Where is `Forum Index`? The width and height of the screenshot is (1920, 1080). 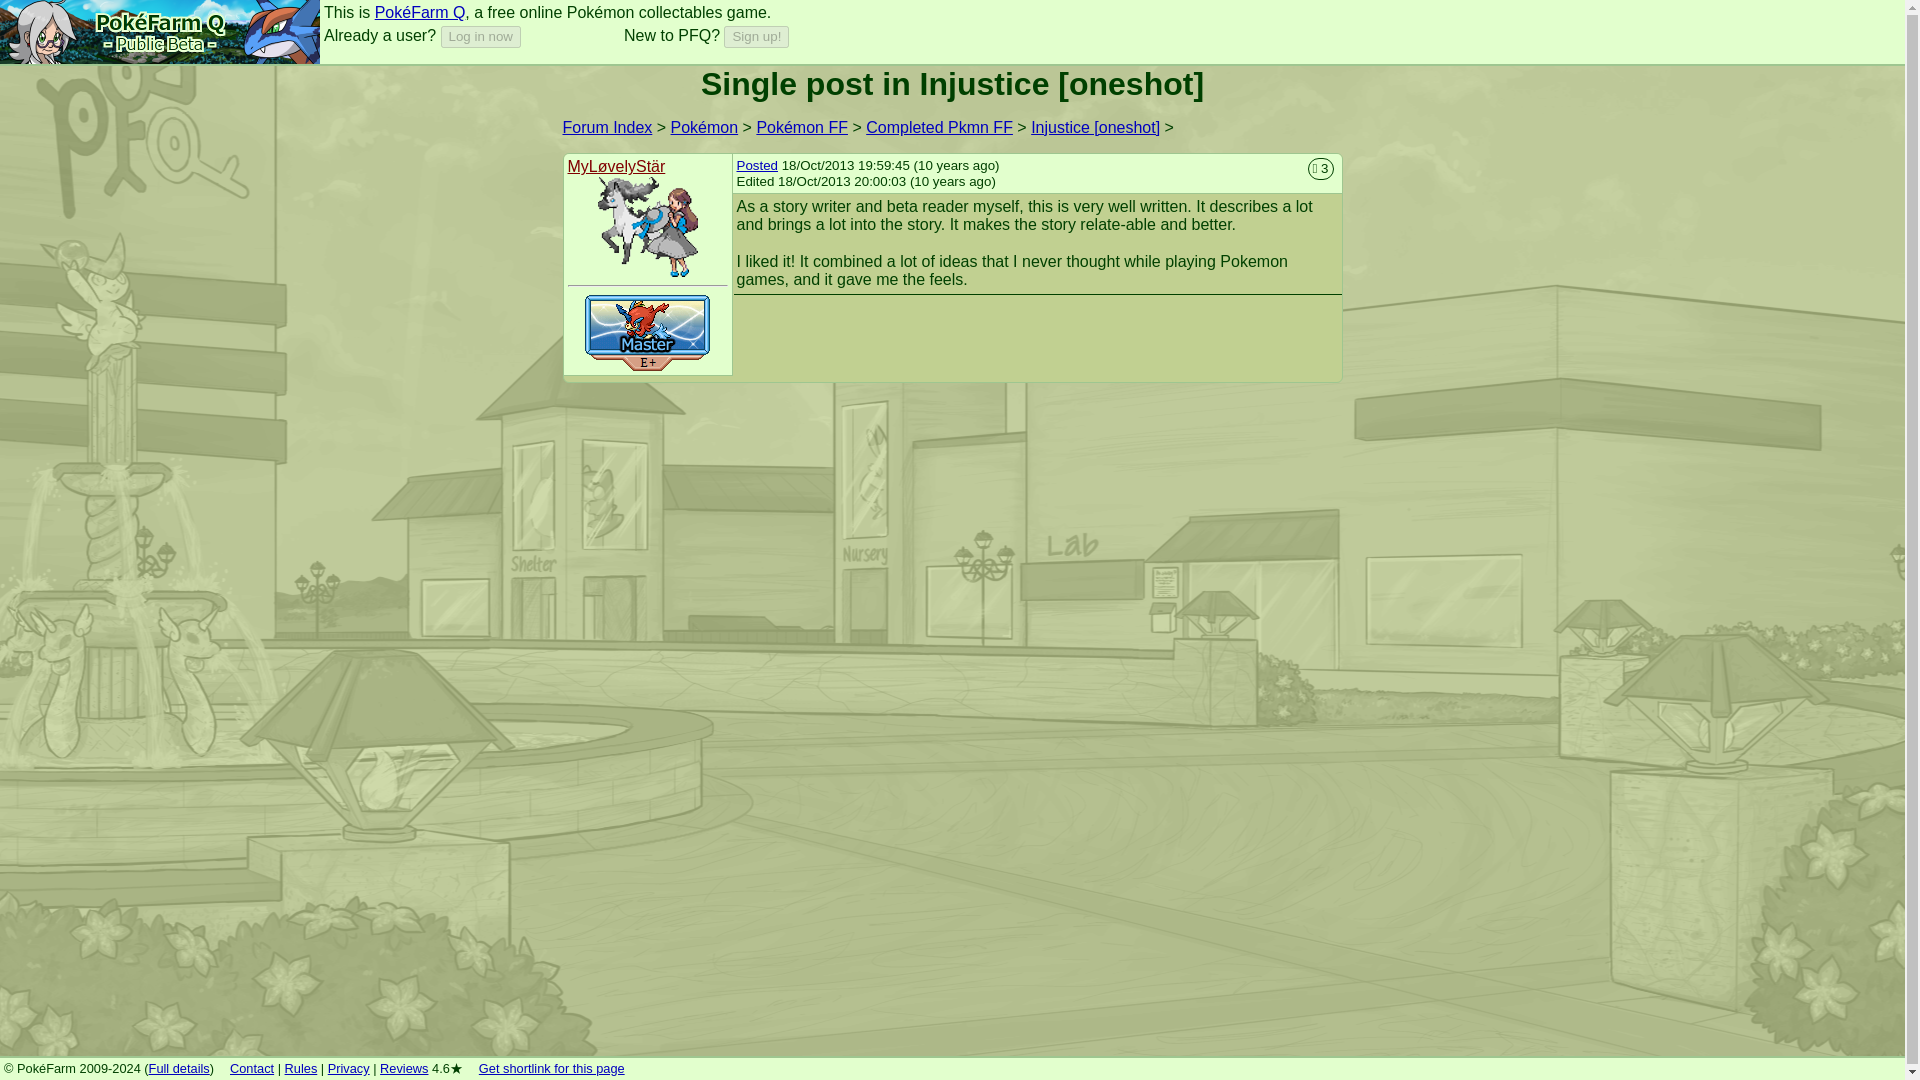 Forum Index is located at coordinates (607, 127).